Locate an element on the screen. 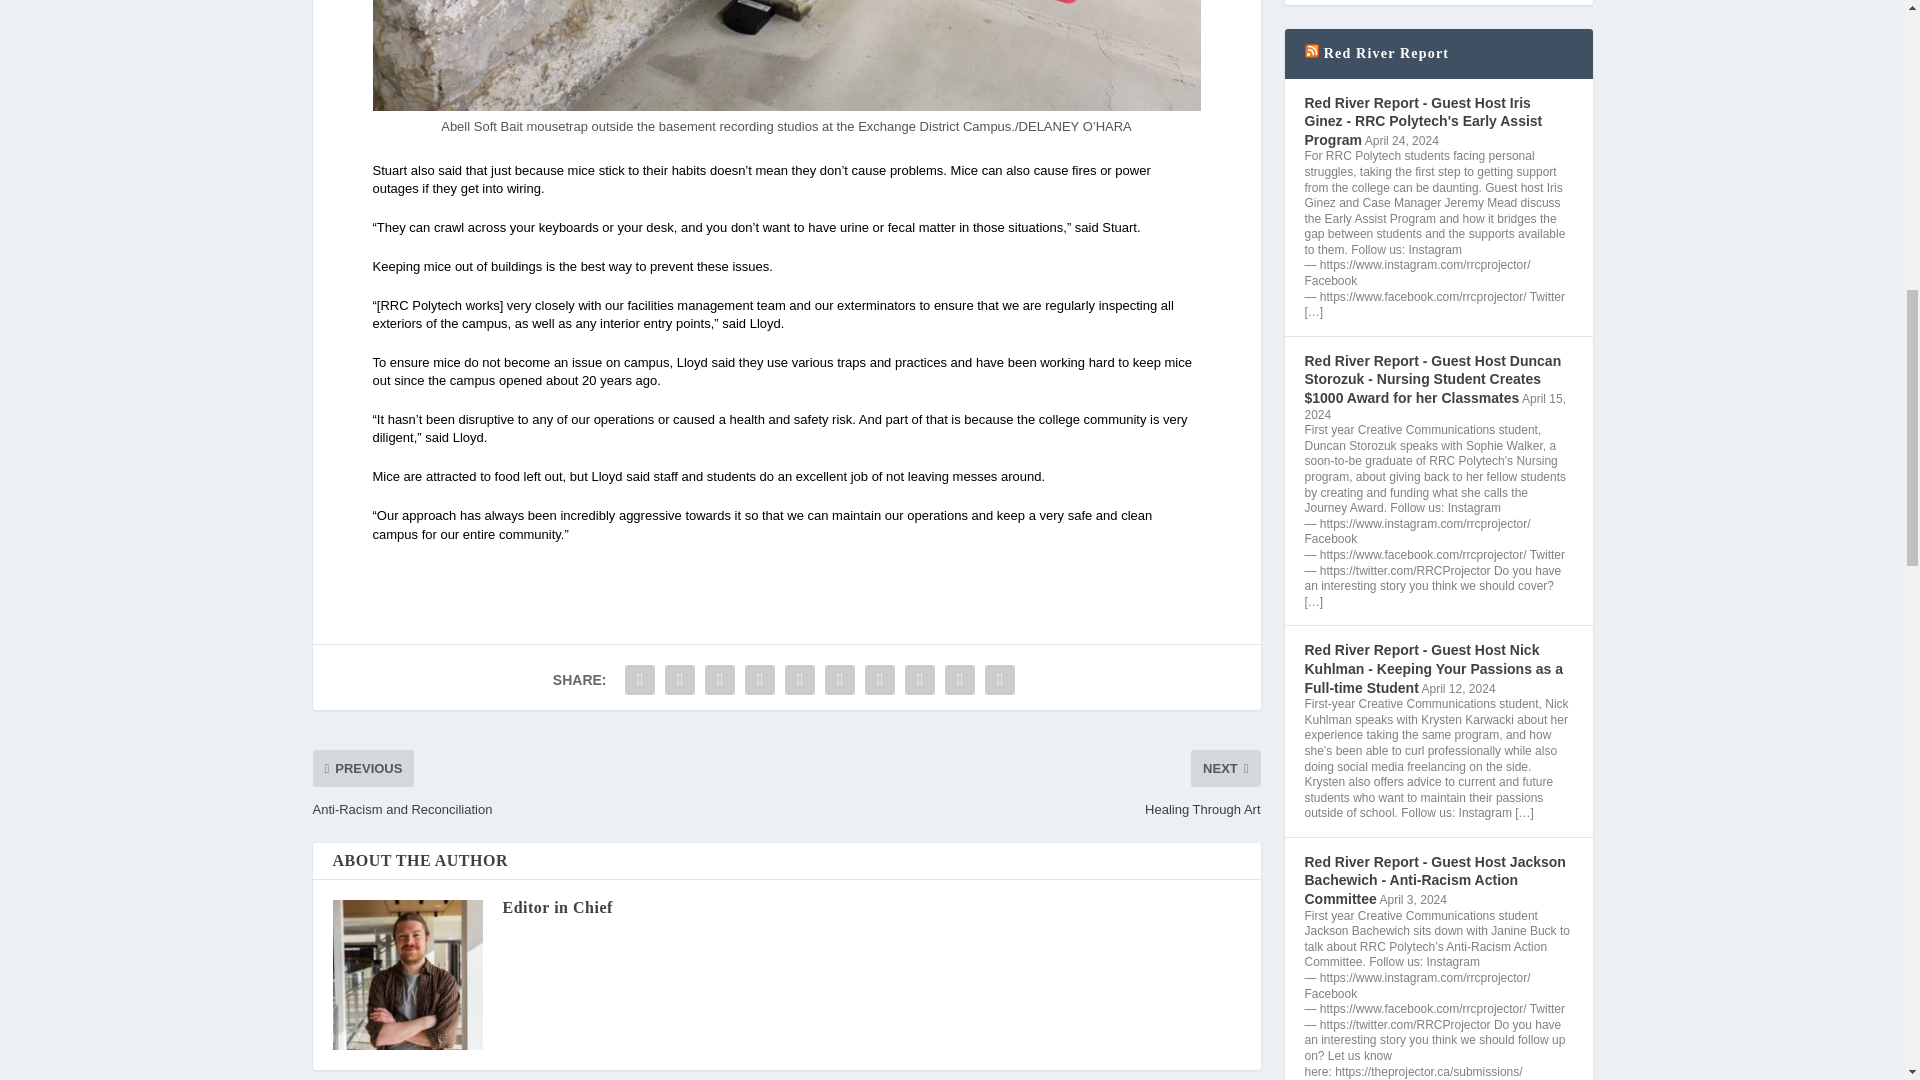 The image size is (1920, 1080). Share "Managing Mice" via Tumblr is located at coordinates (759, 679).